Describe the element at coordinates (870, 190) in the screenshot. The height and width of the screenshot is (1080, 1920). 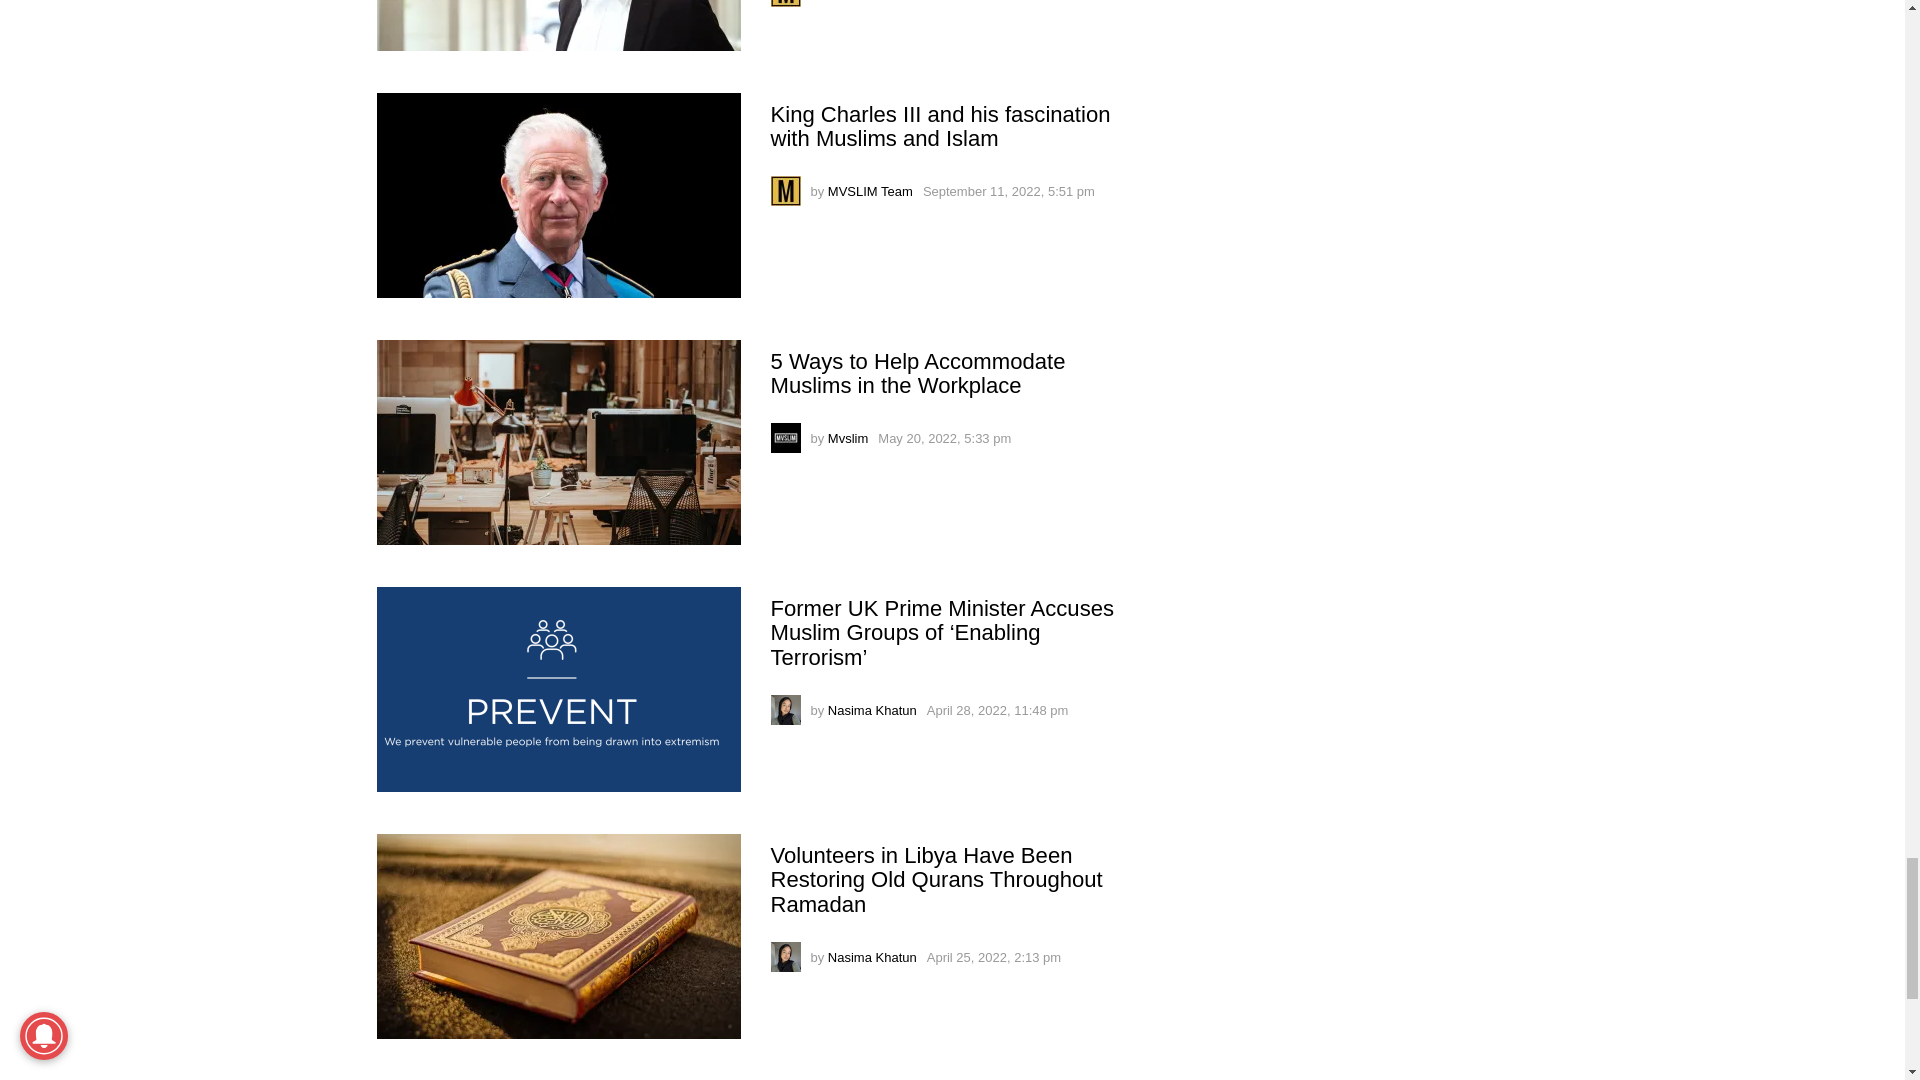
I see `Posts by MVSLIM Team` at that location.